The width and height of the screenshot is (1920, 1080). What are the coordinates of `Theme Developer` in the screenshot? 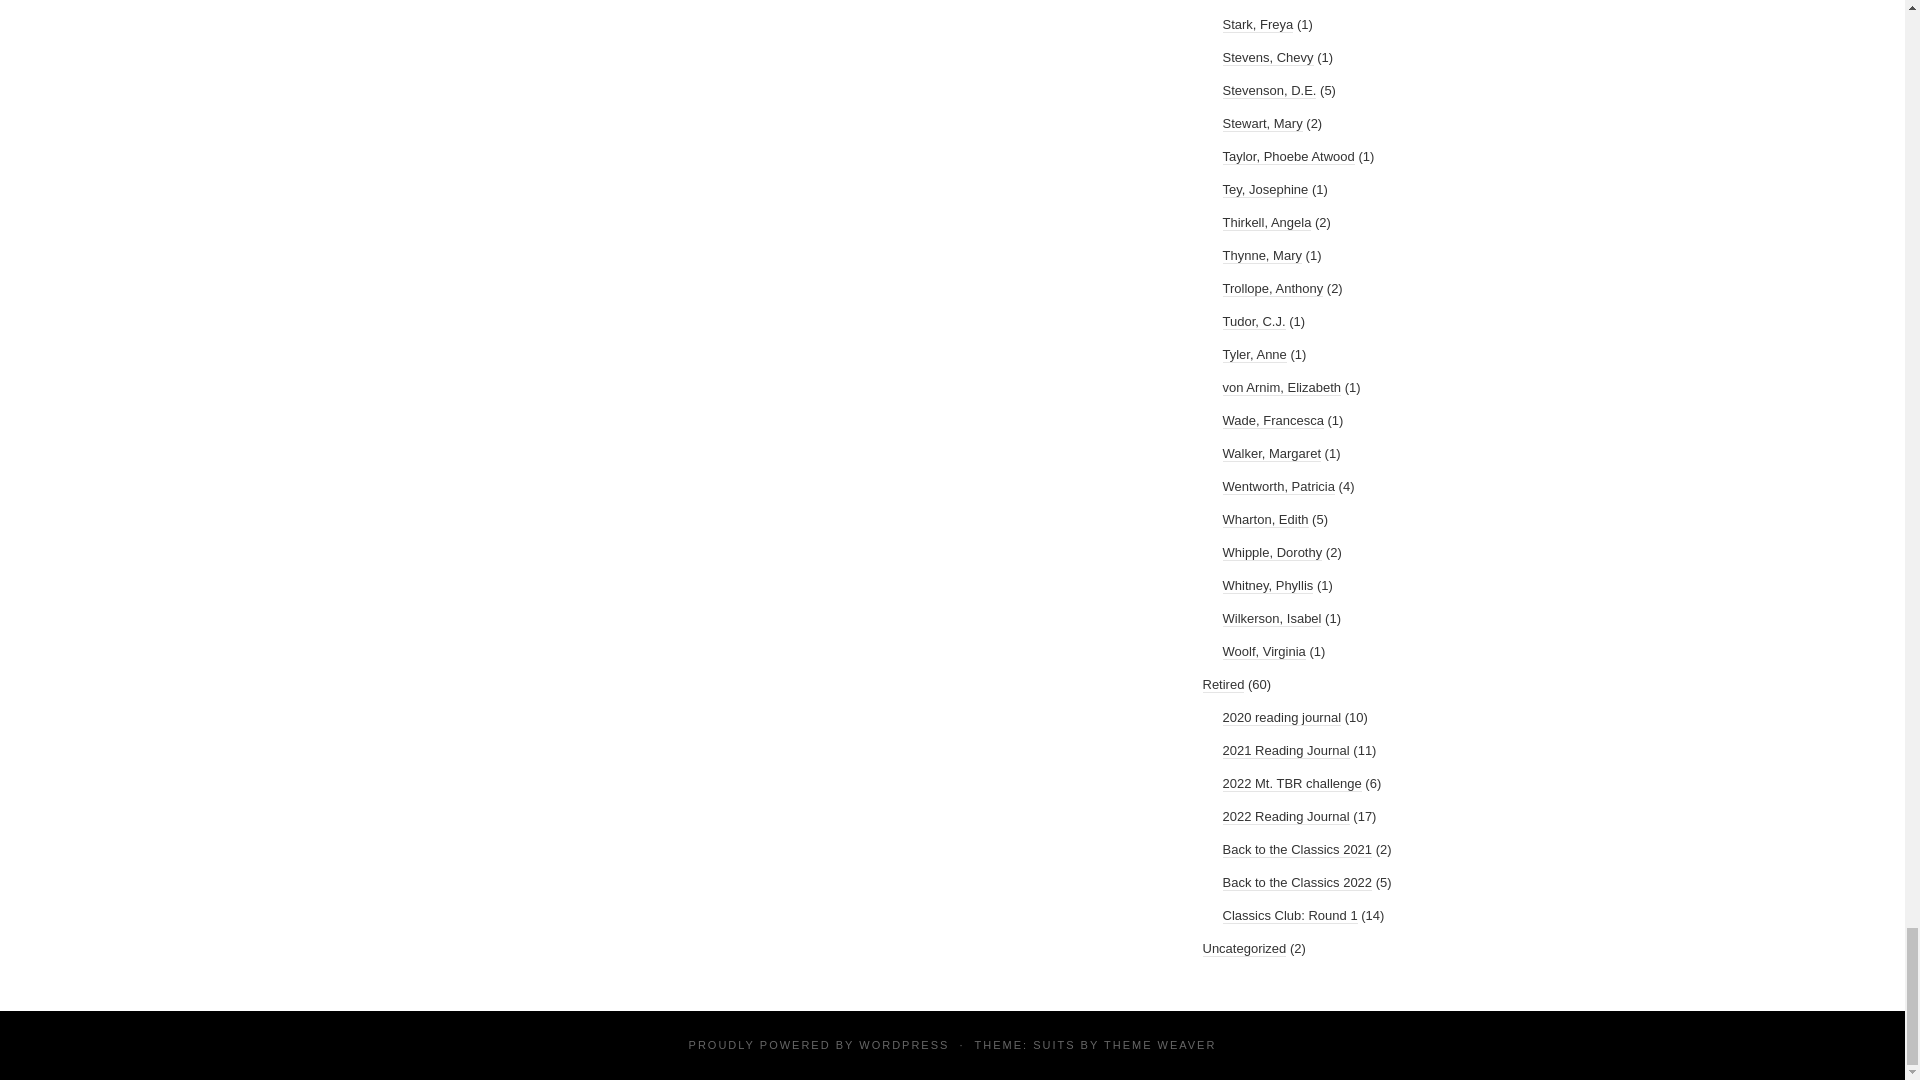 It's located at (1160, 1043).